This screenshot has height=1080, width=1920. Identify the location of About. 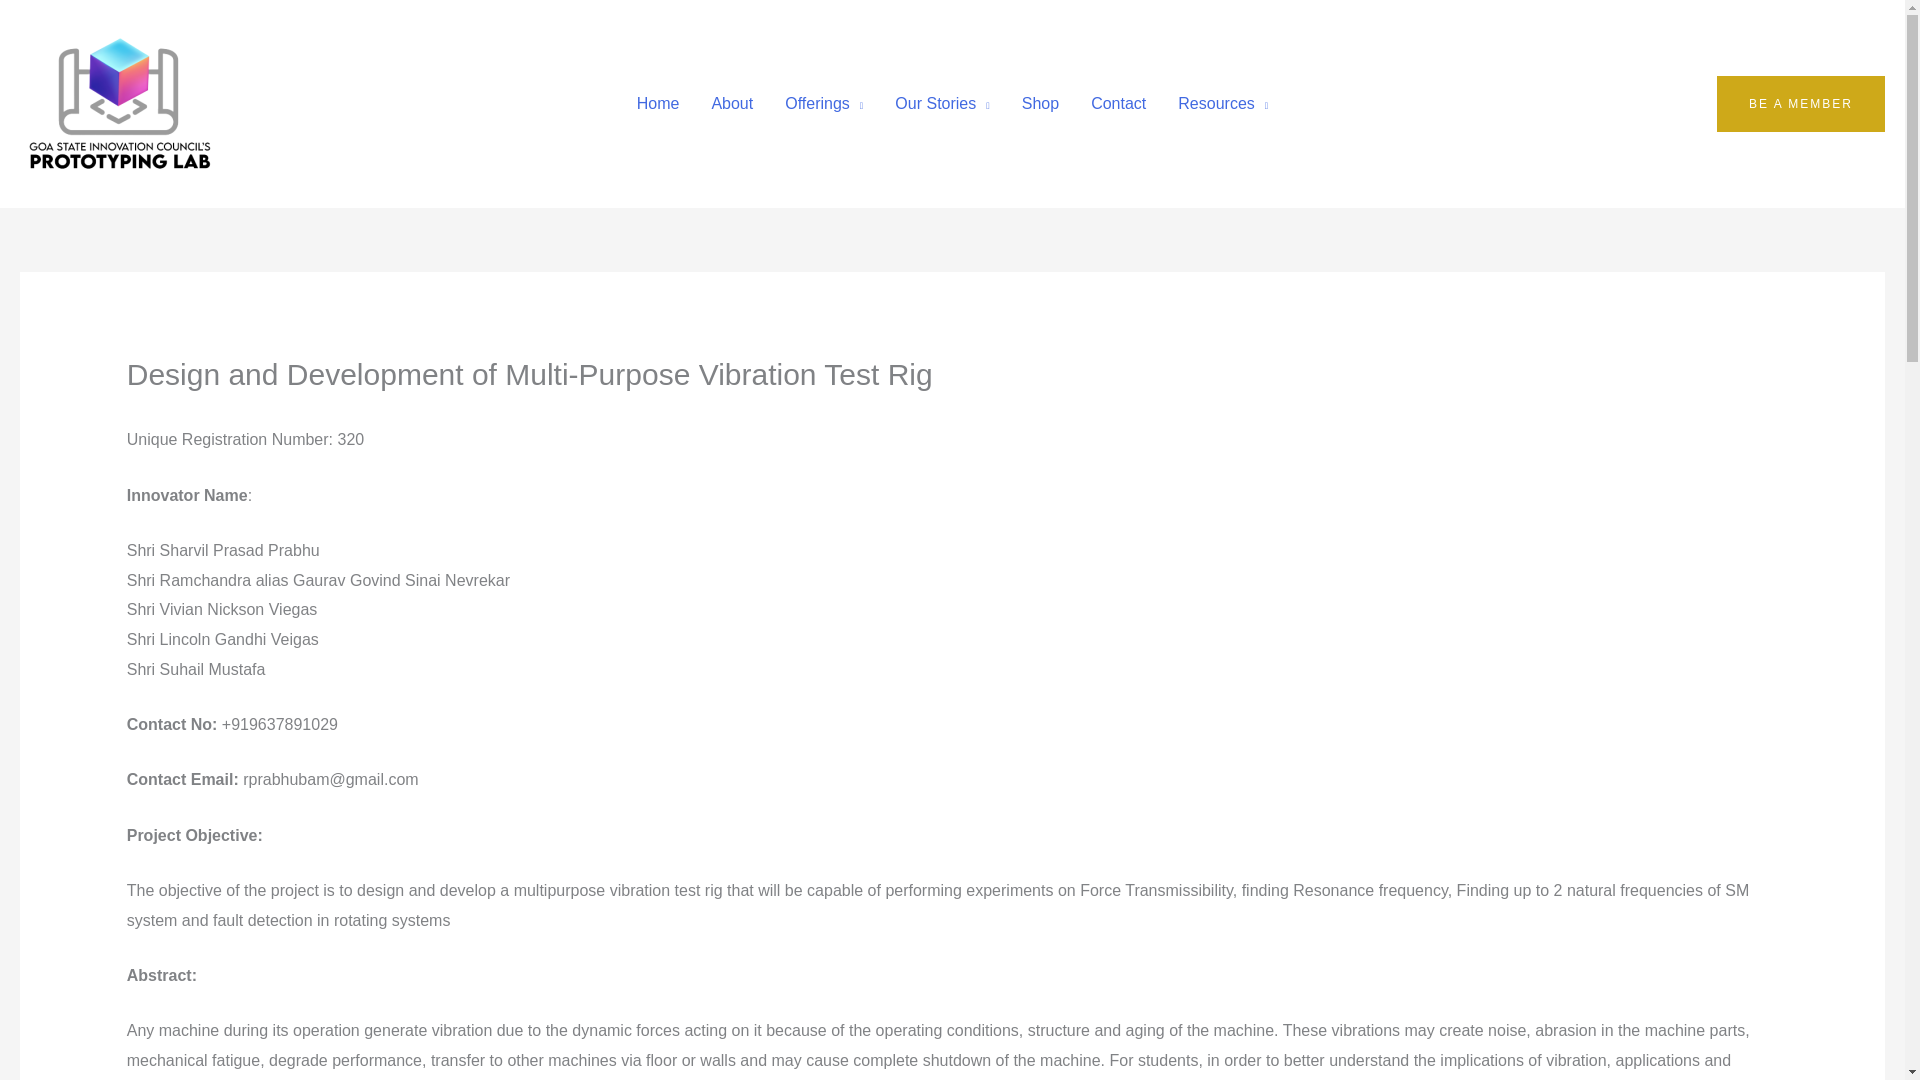
(732, 103).